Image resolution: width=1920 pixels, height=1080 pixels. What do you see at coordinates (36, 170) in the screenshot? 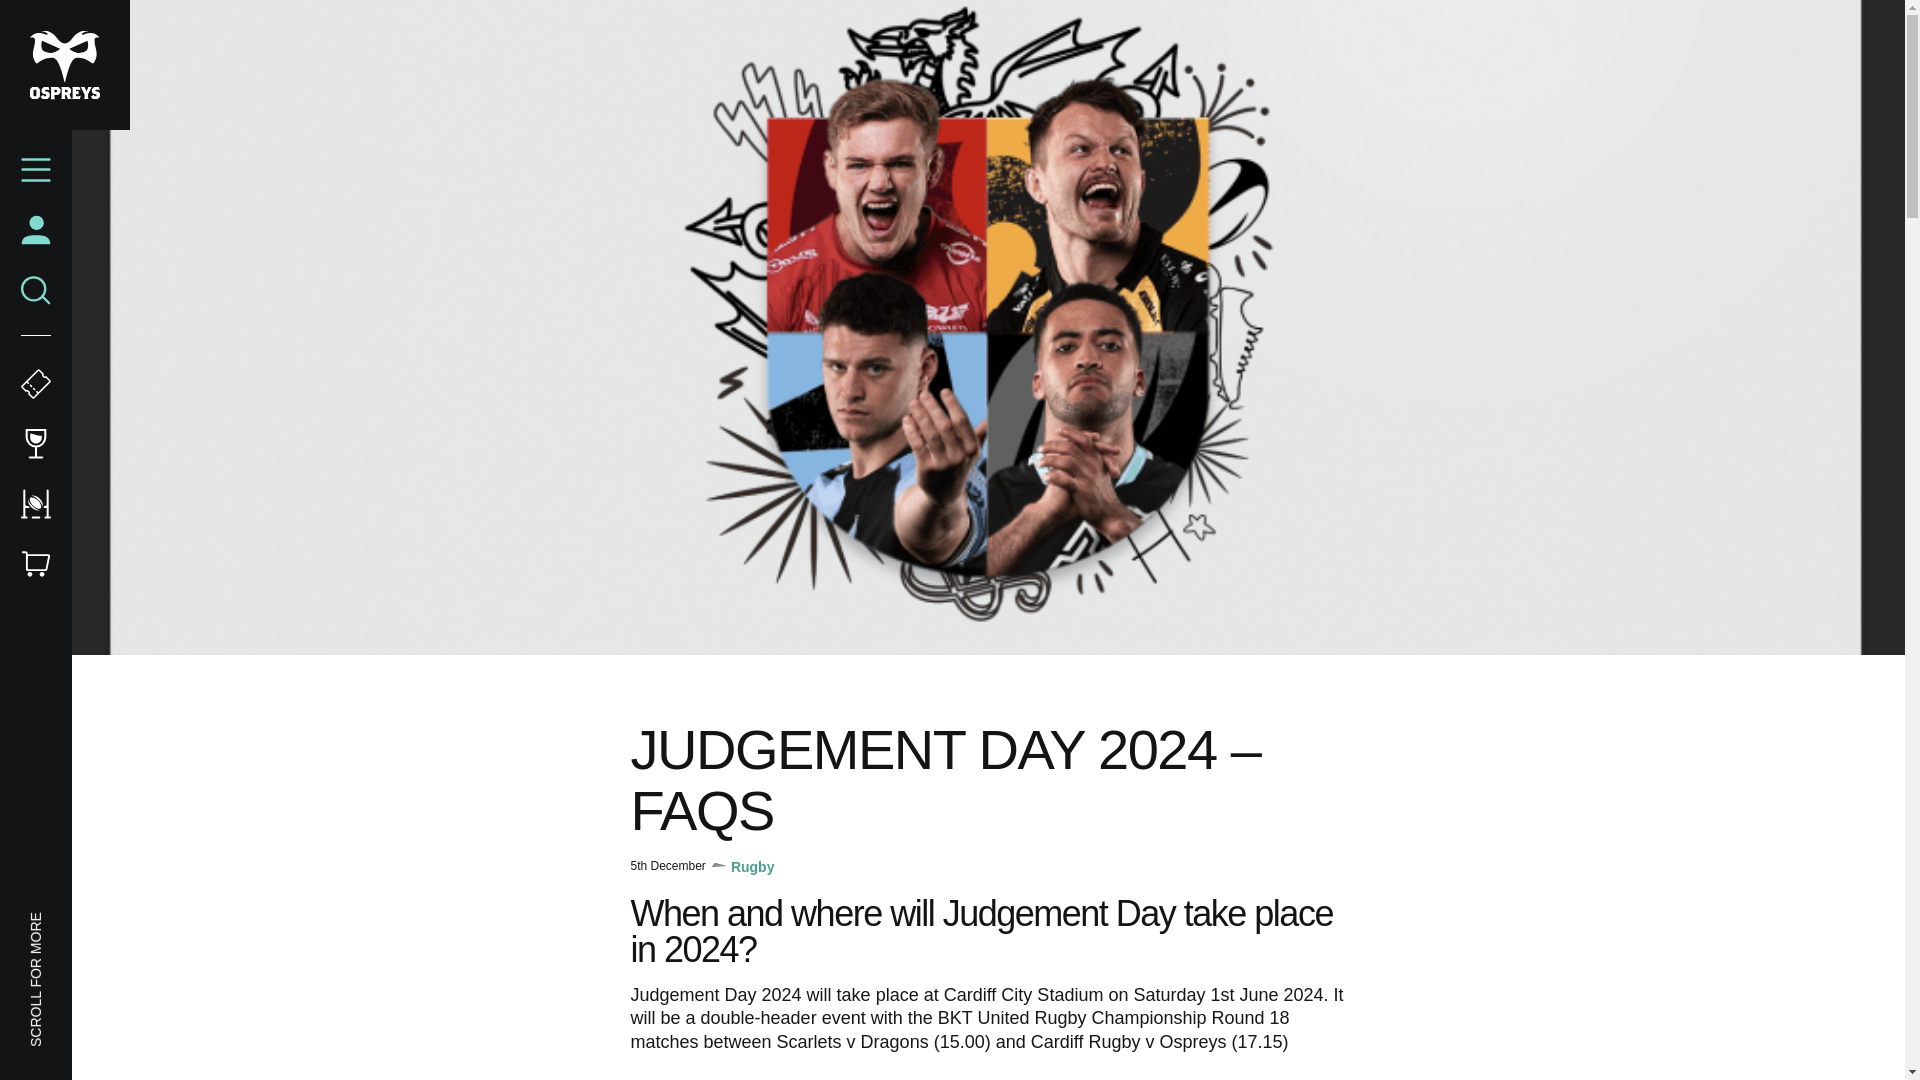
I see `Menu Closed` at bounding box center [36, 170].